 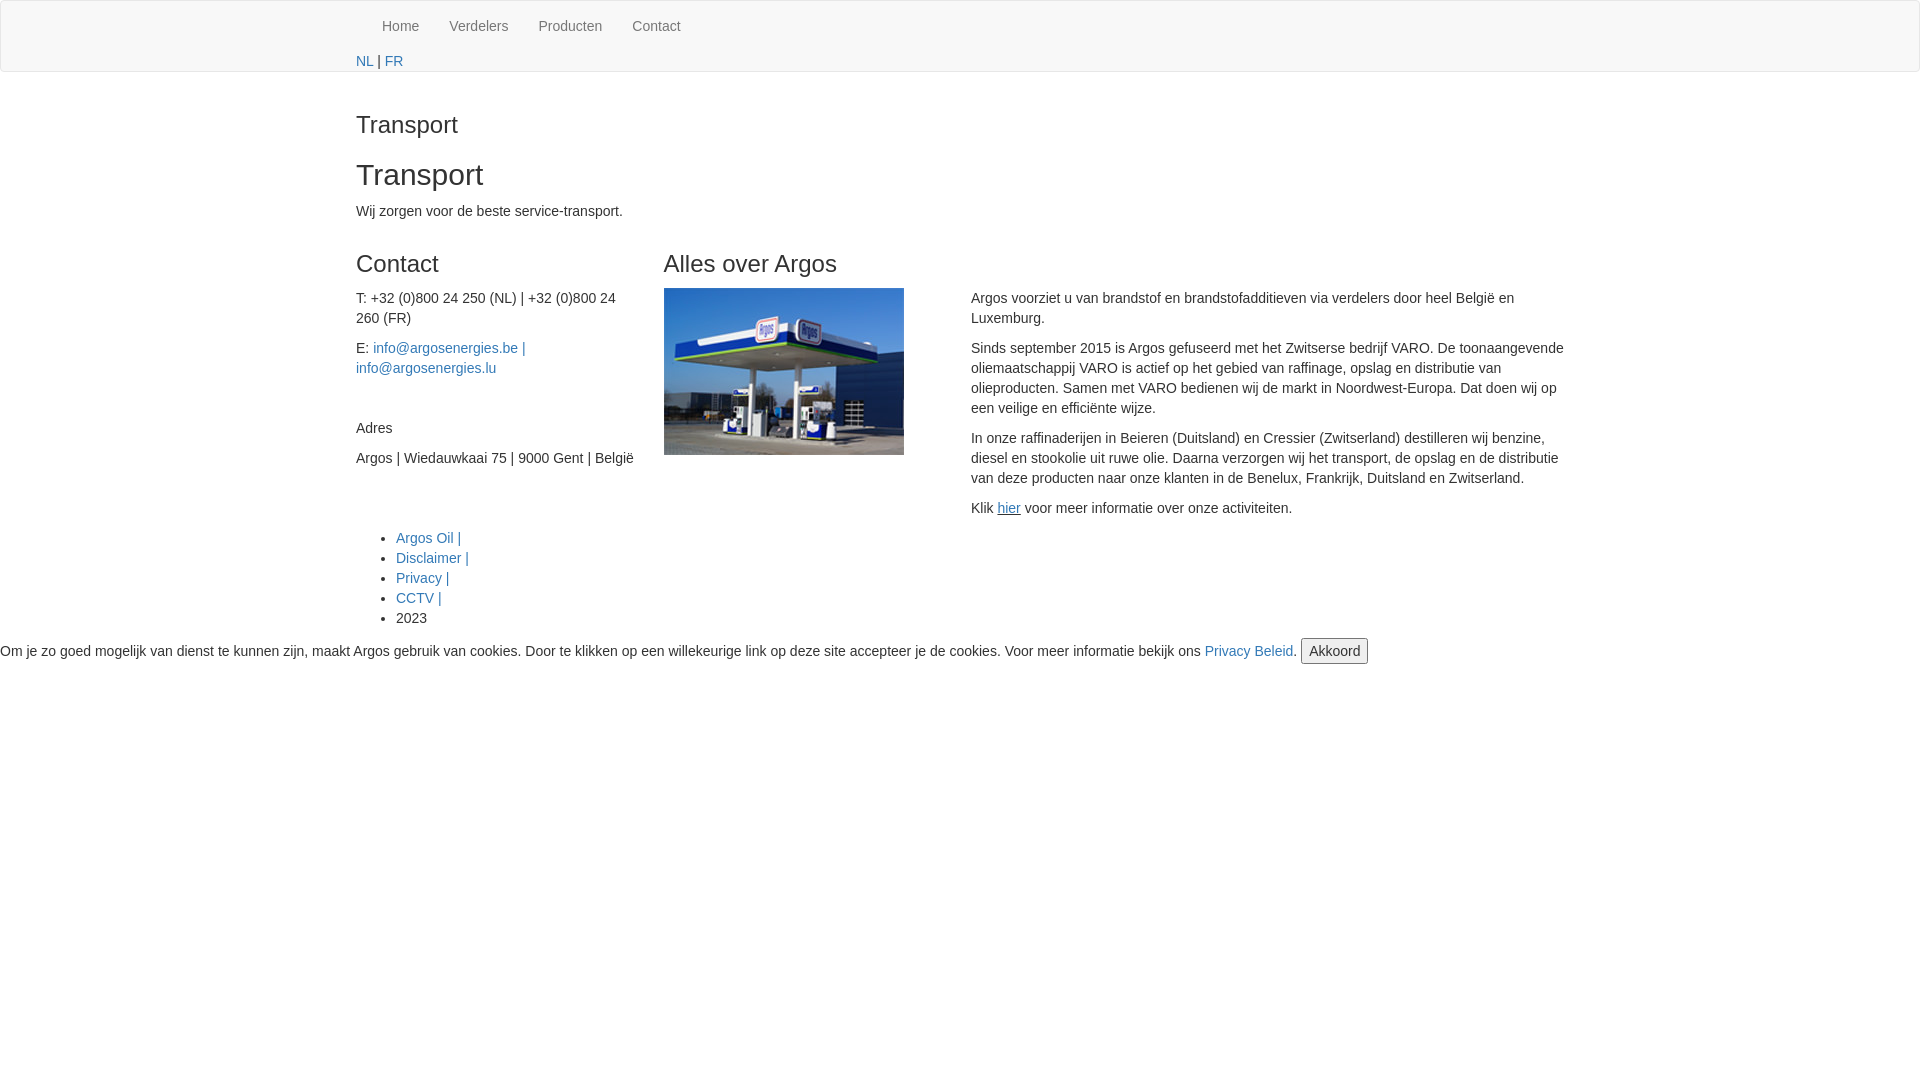 What do you see at coordinates (478, 26) in the screenshot?
I see `Verdelers` at bounding box center [478, 26].